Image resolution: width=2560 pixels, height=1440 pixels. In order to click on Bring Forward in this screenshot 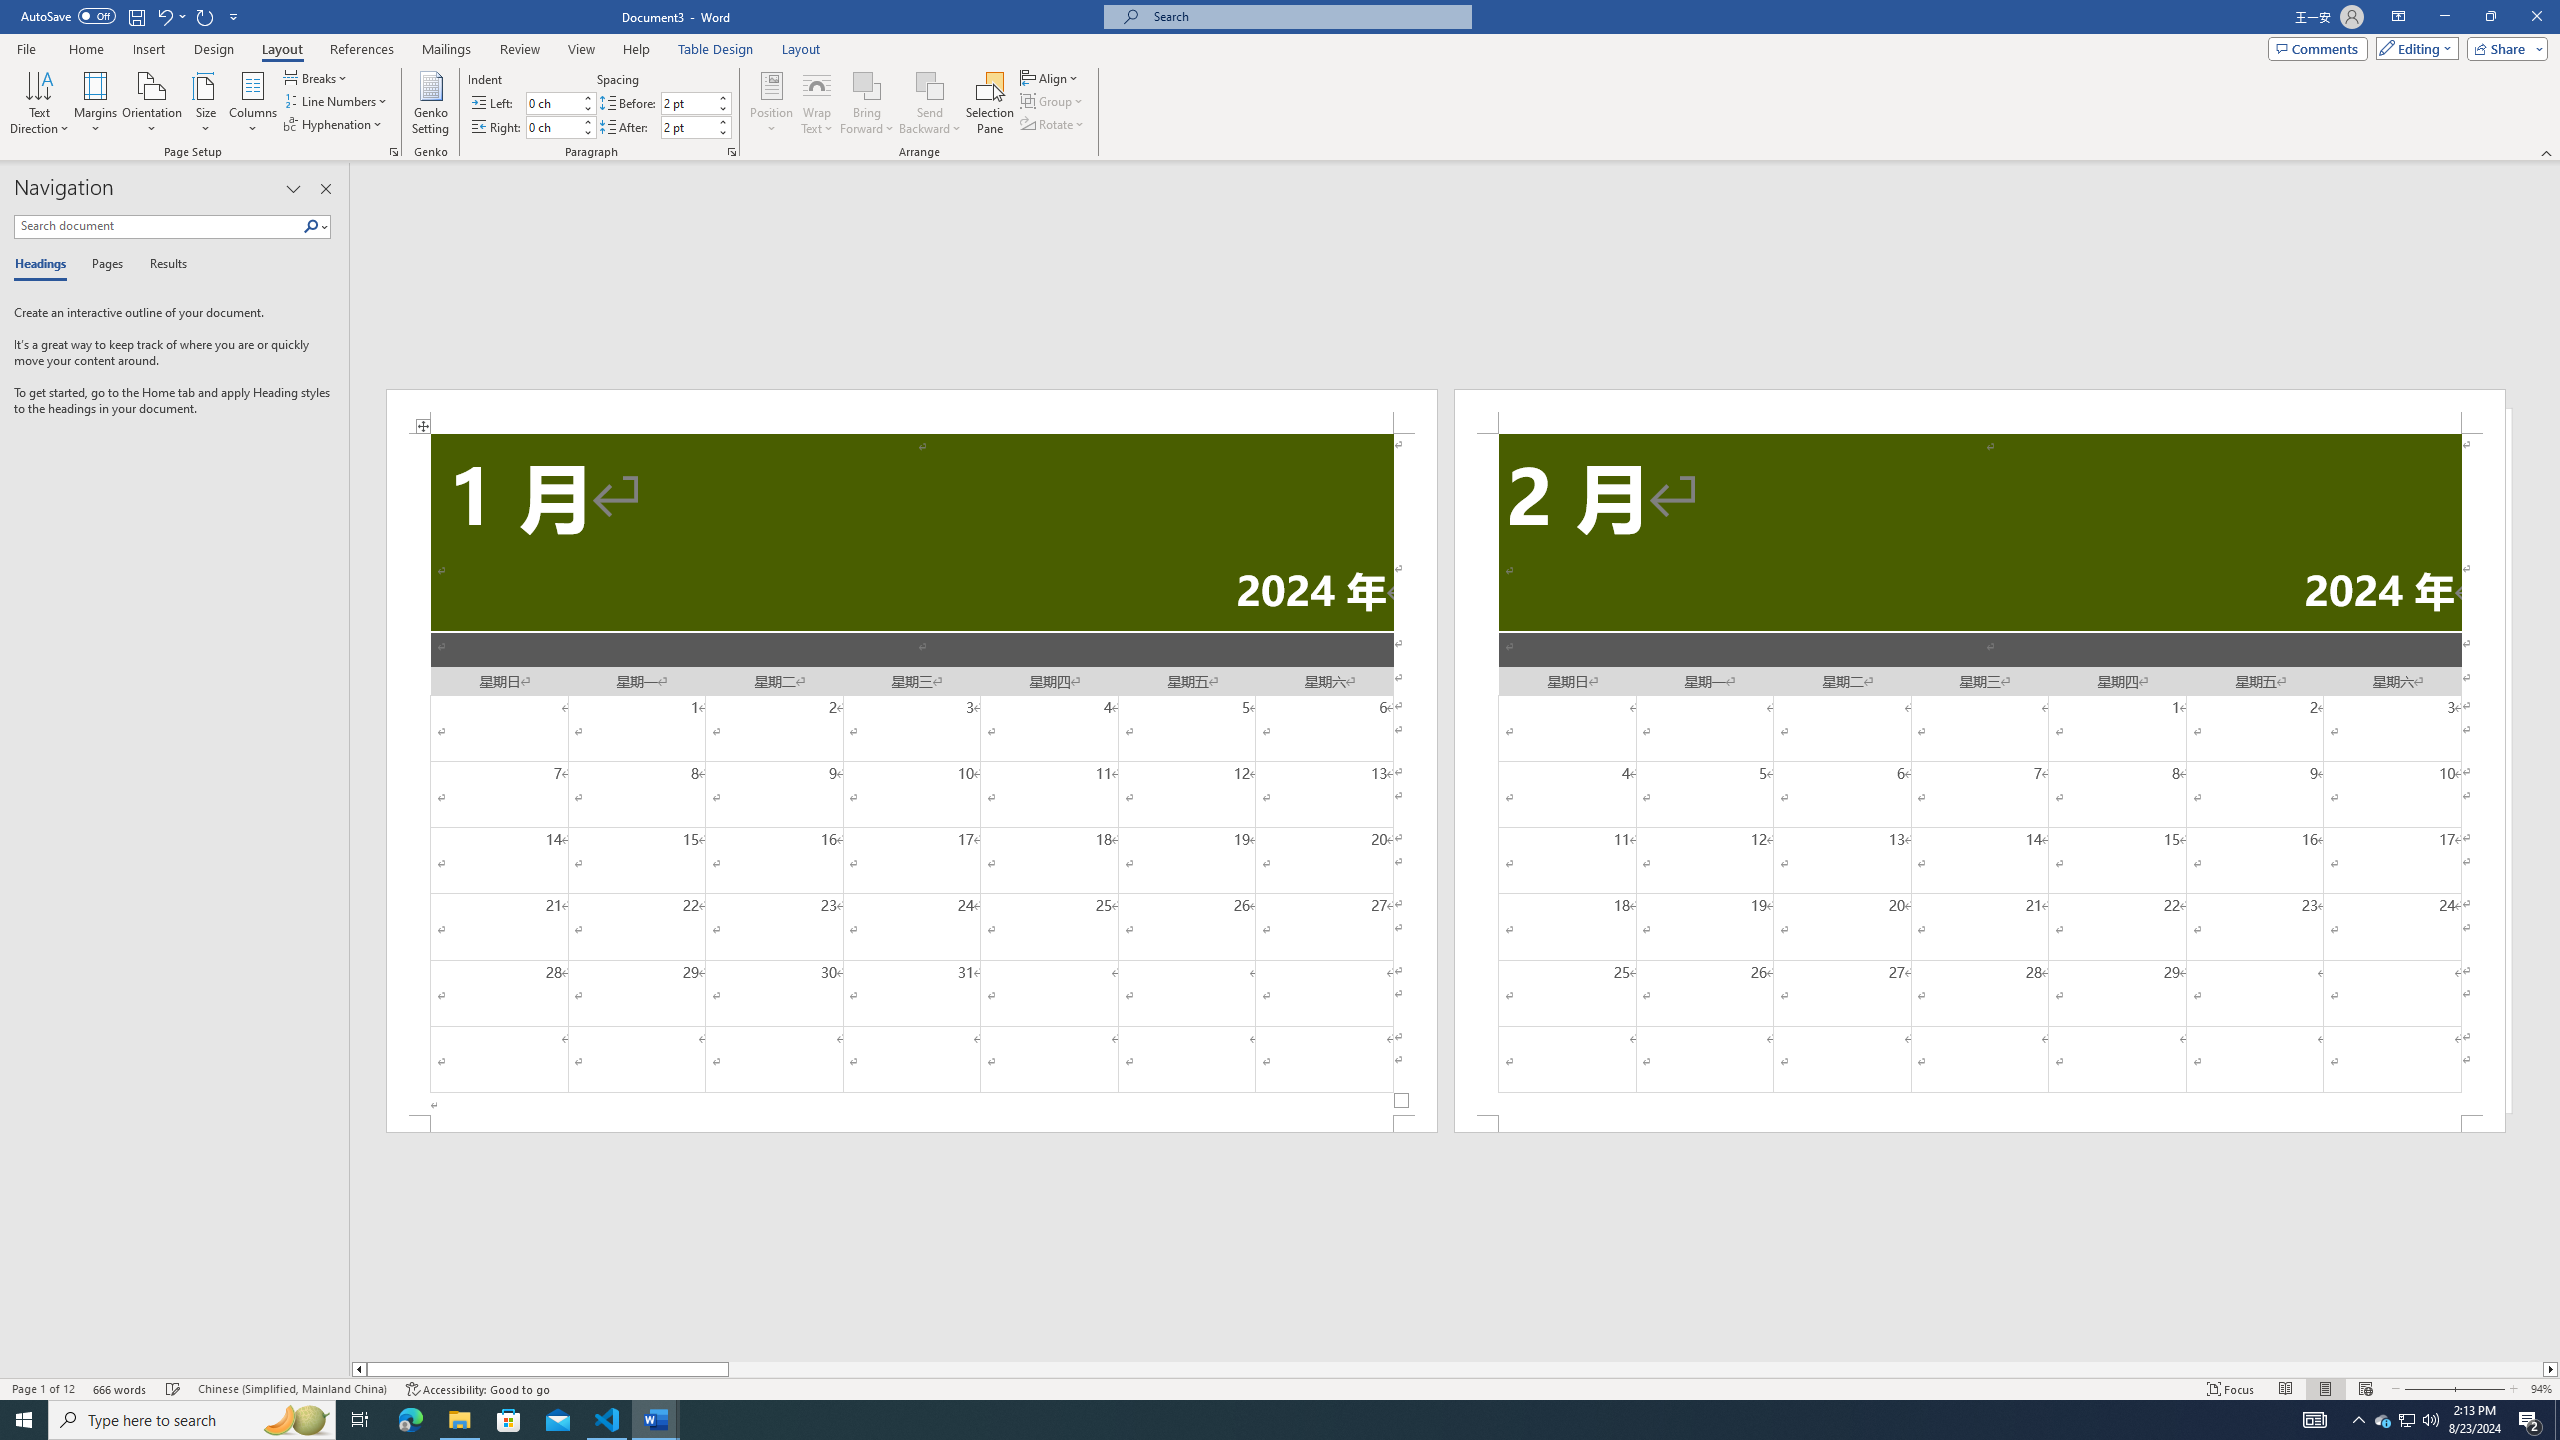, I will do `click(866, 103)`.